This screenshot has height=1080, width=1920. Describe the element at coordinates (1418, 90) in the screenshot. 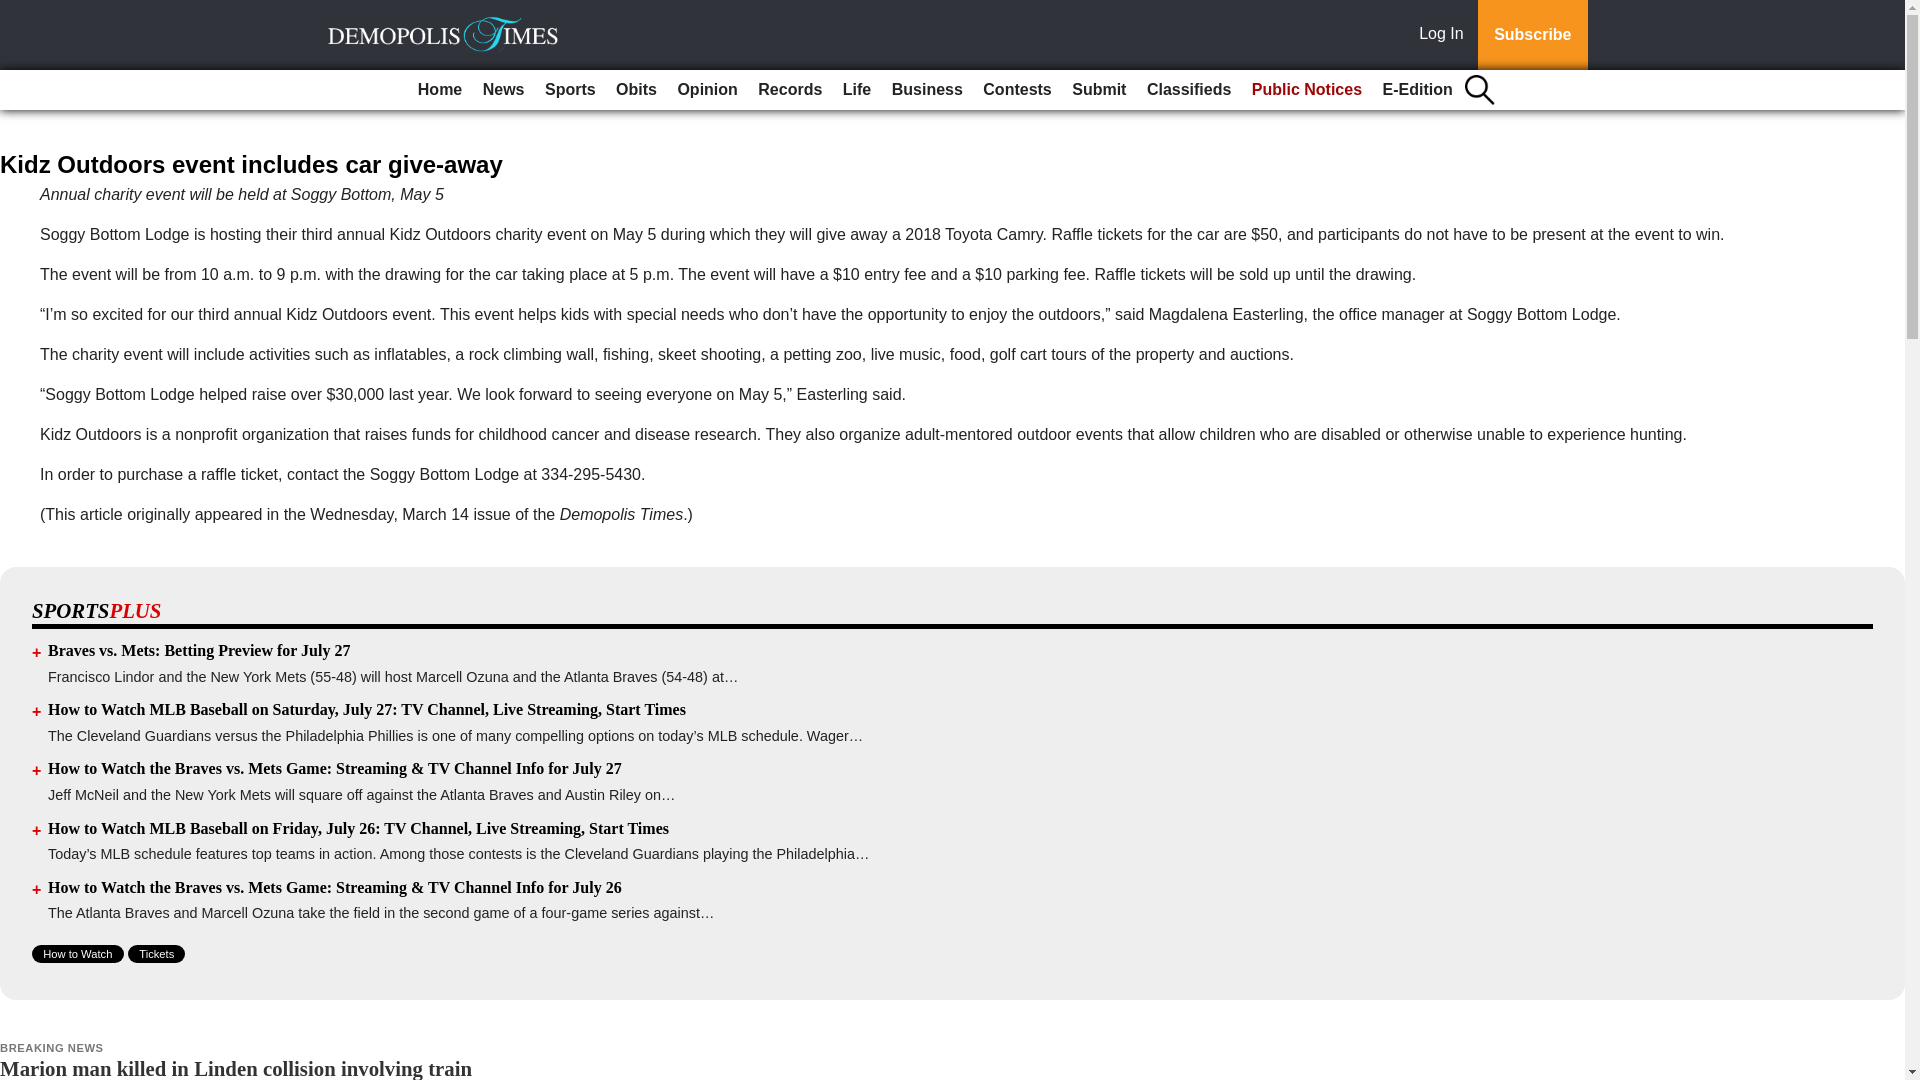

I see `E-Edition` at that location.